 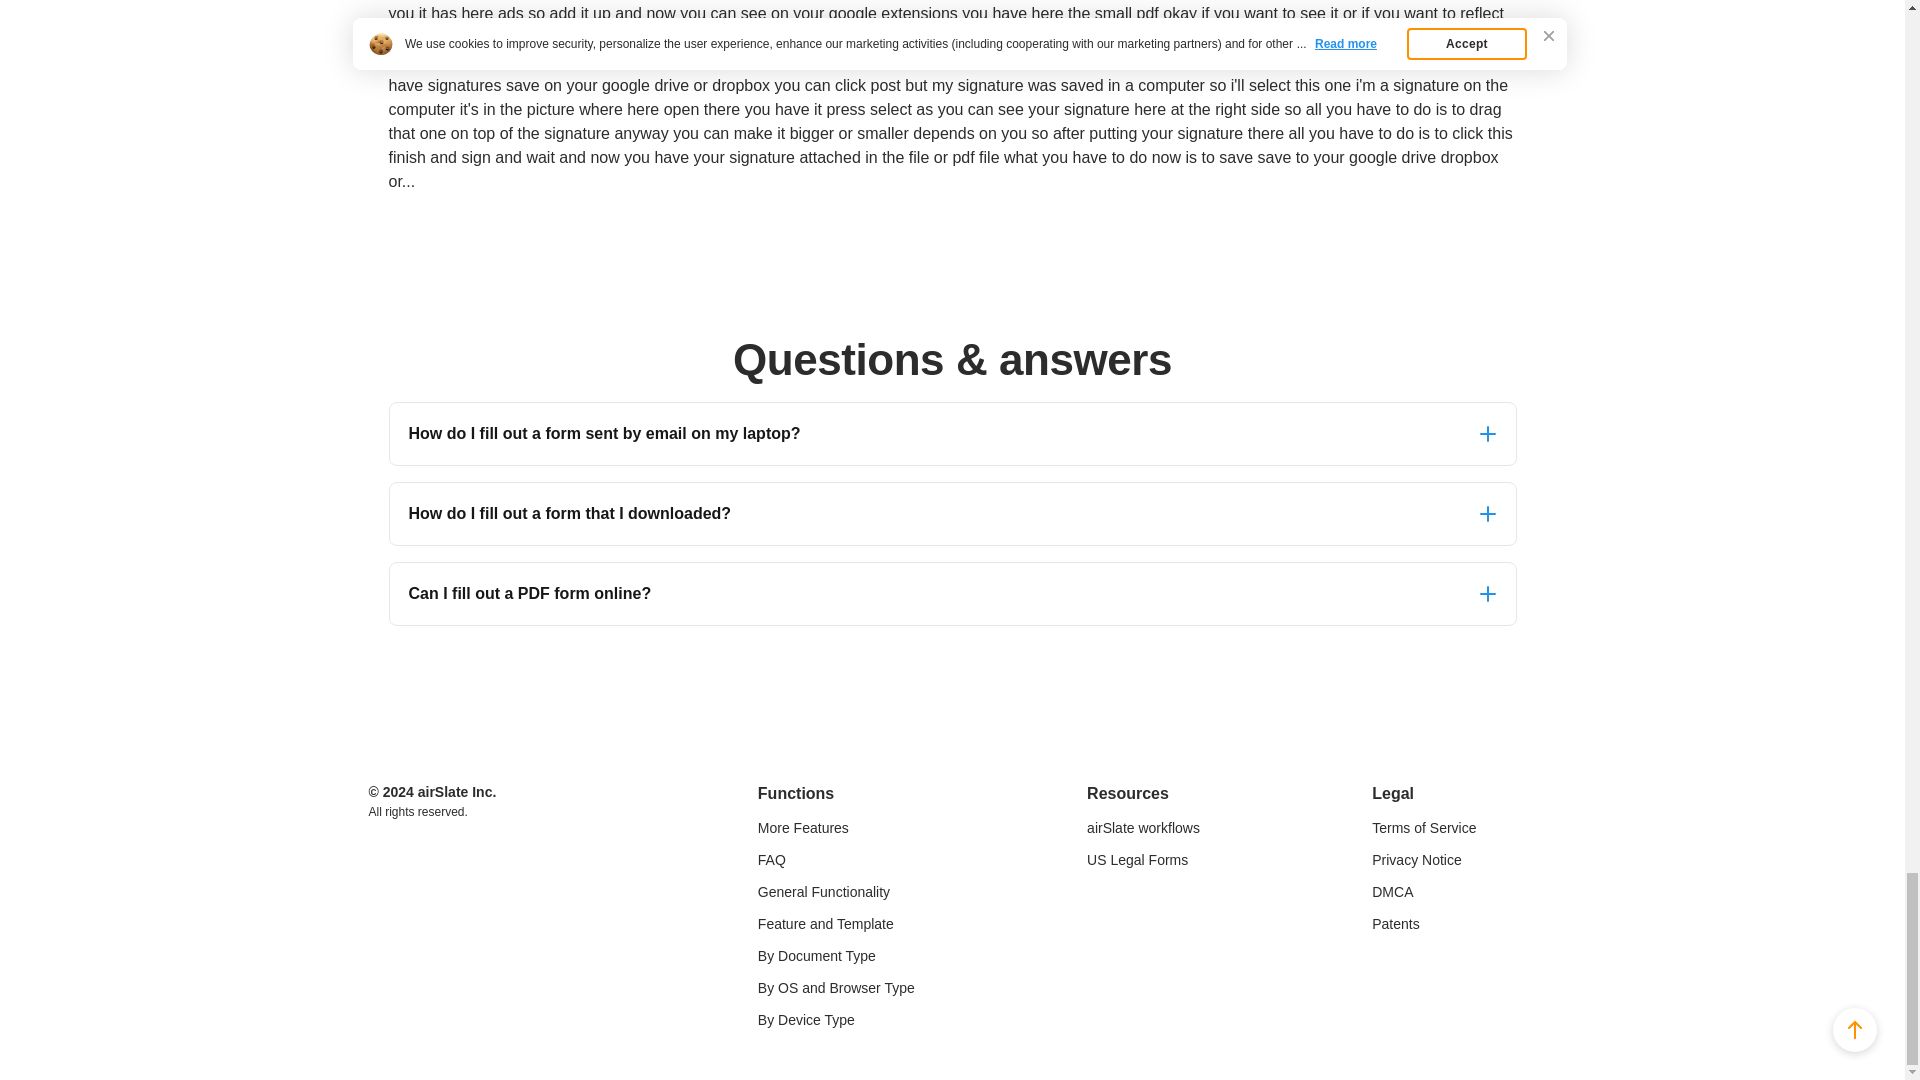 I want to click on By Document Type, so click(x=836, y=955).